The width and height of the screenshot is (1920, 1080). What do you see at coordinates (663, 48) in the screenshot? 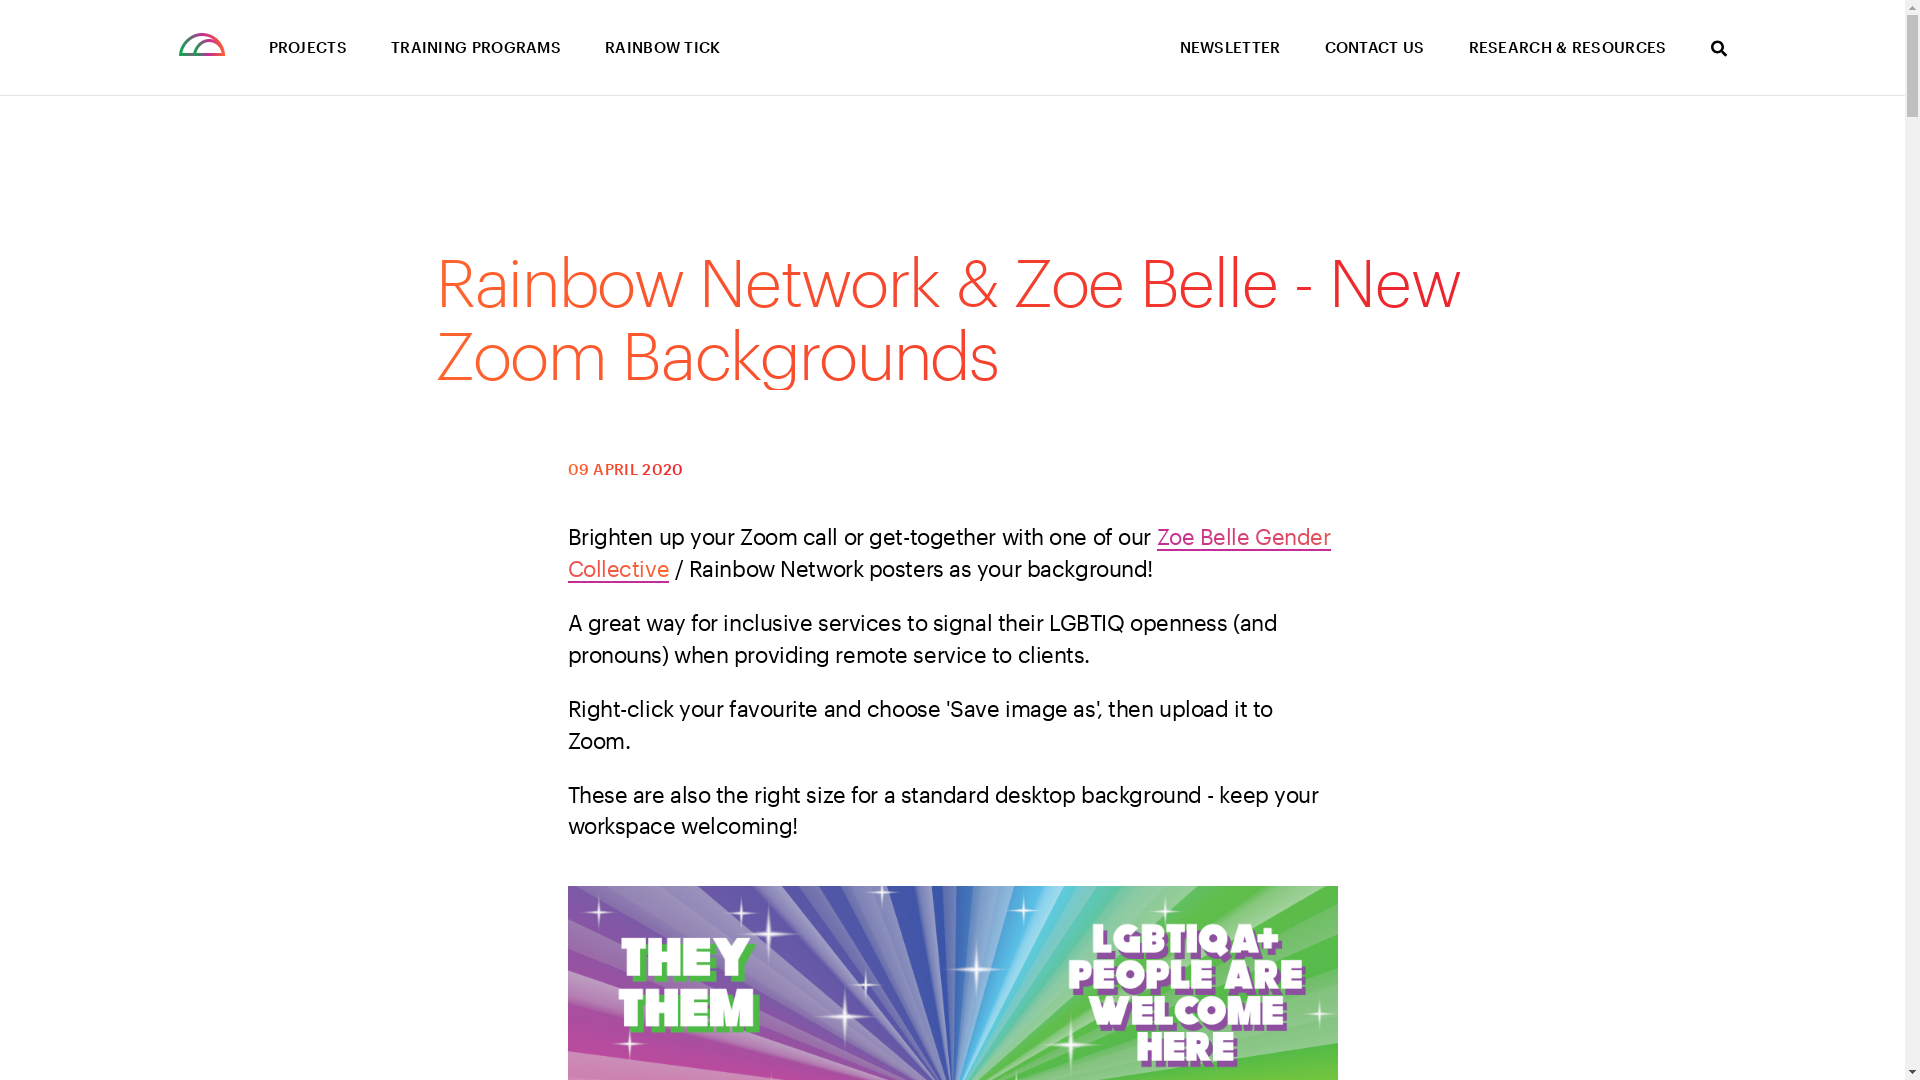
I see `RAINBOW TICK` at bounding box center [663, 48].